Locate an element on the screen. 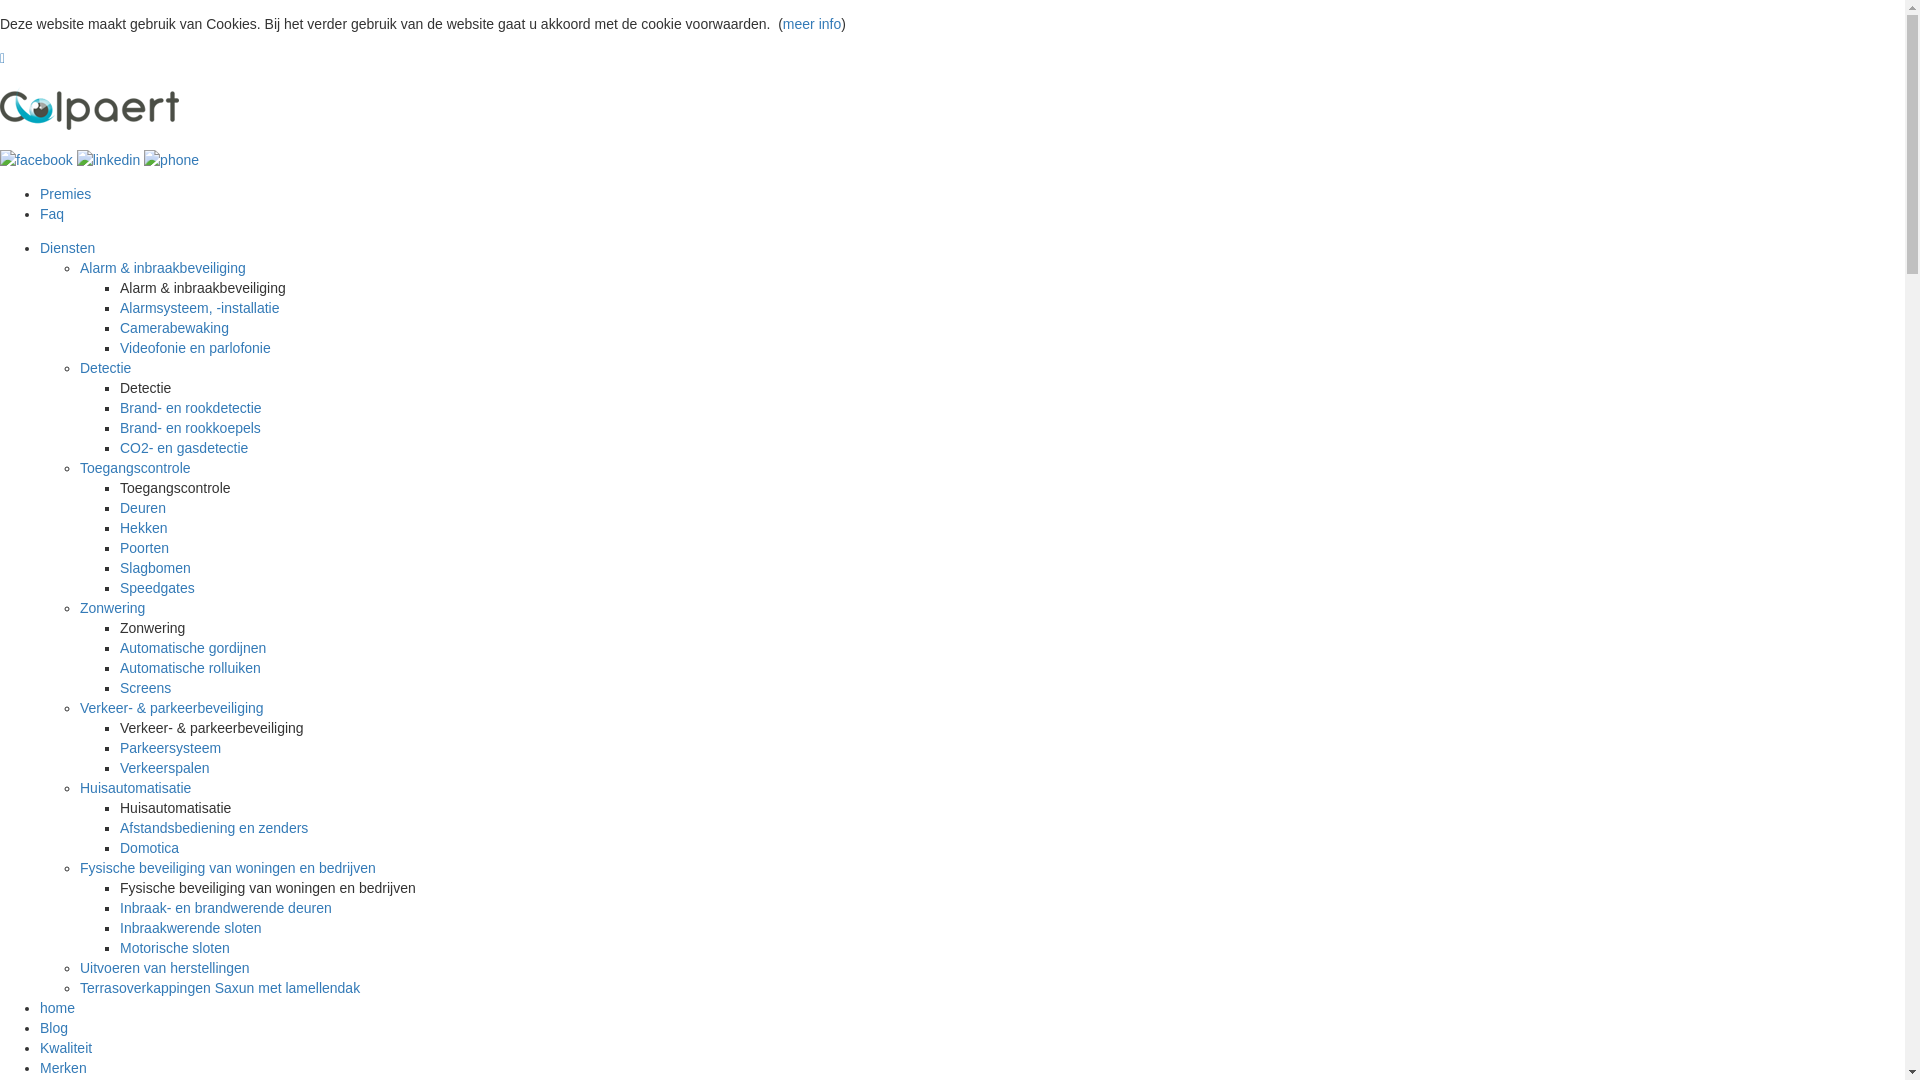  Parkeersysteem is located at coordinates (170, 748).